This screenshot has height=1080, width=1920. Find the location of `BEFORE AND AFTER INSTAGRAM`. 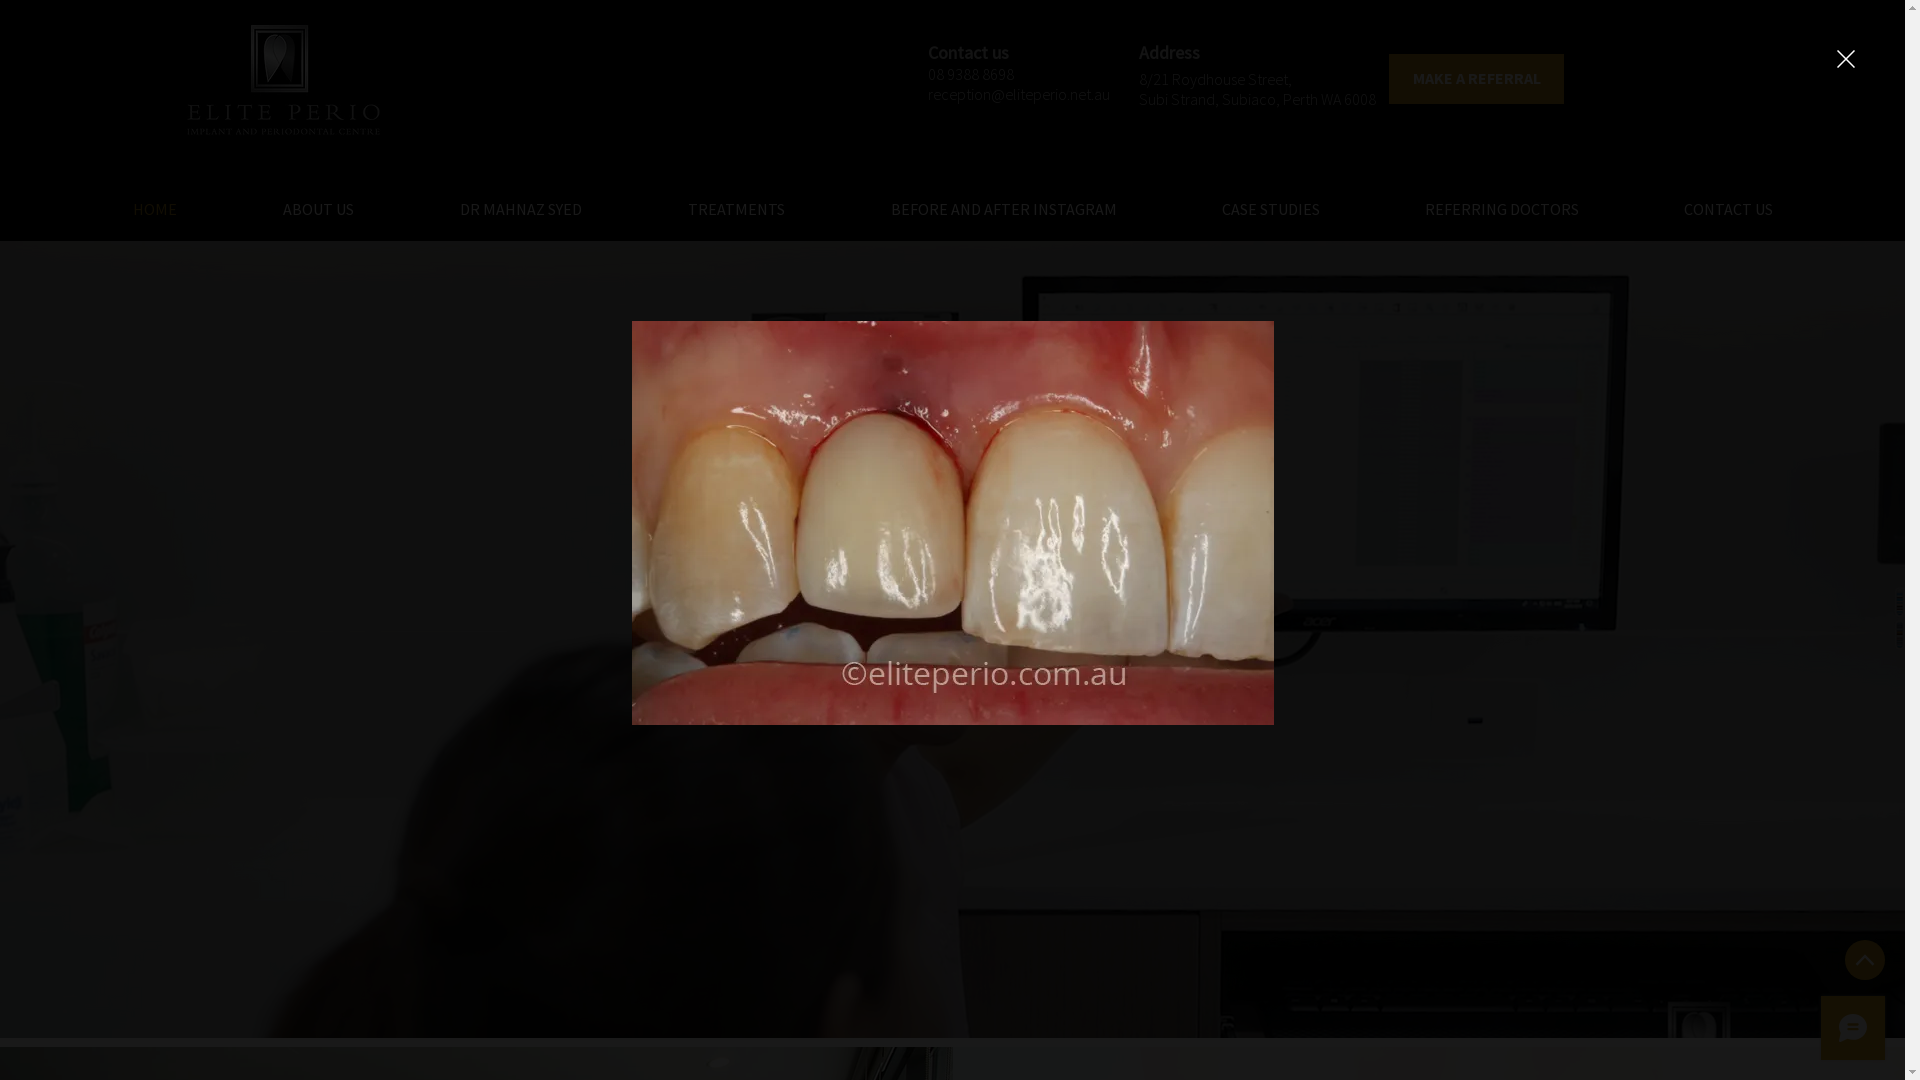

BEFORE AND AFTER INSTAGRAM is located at coordinates (1004, 209).